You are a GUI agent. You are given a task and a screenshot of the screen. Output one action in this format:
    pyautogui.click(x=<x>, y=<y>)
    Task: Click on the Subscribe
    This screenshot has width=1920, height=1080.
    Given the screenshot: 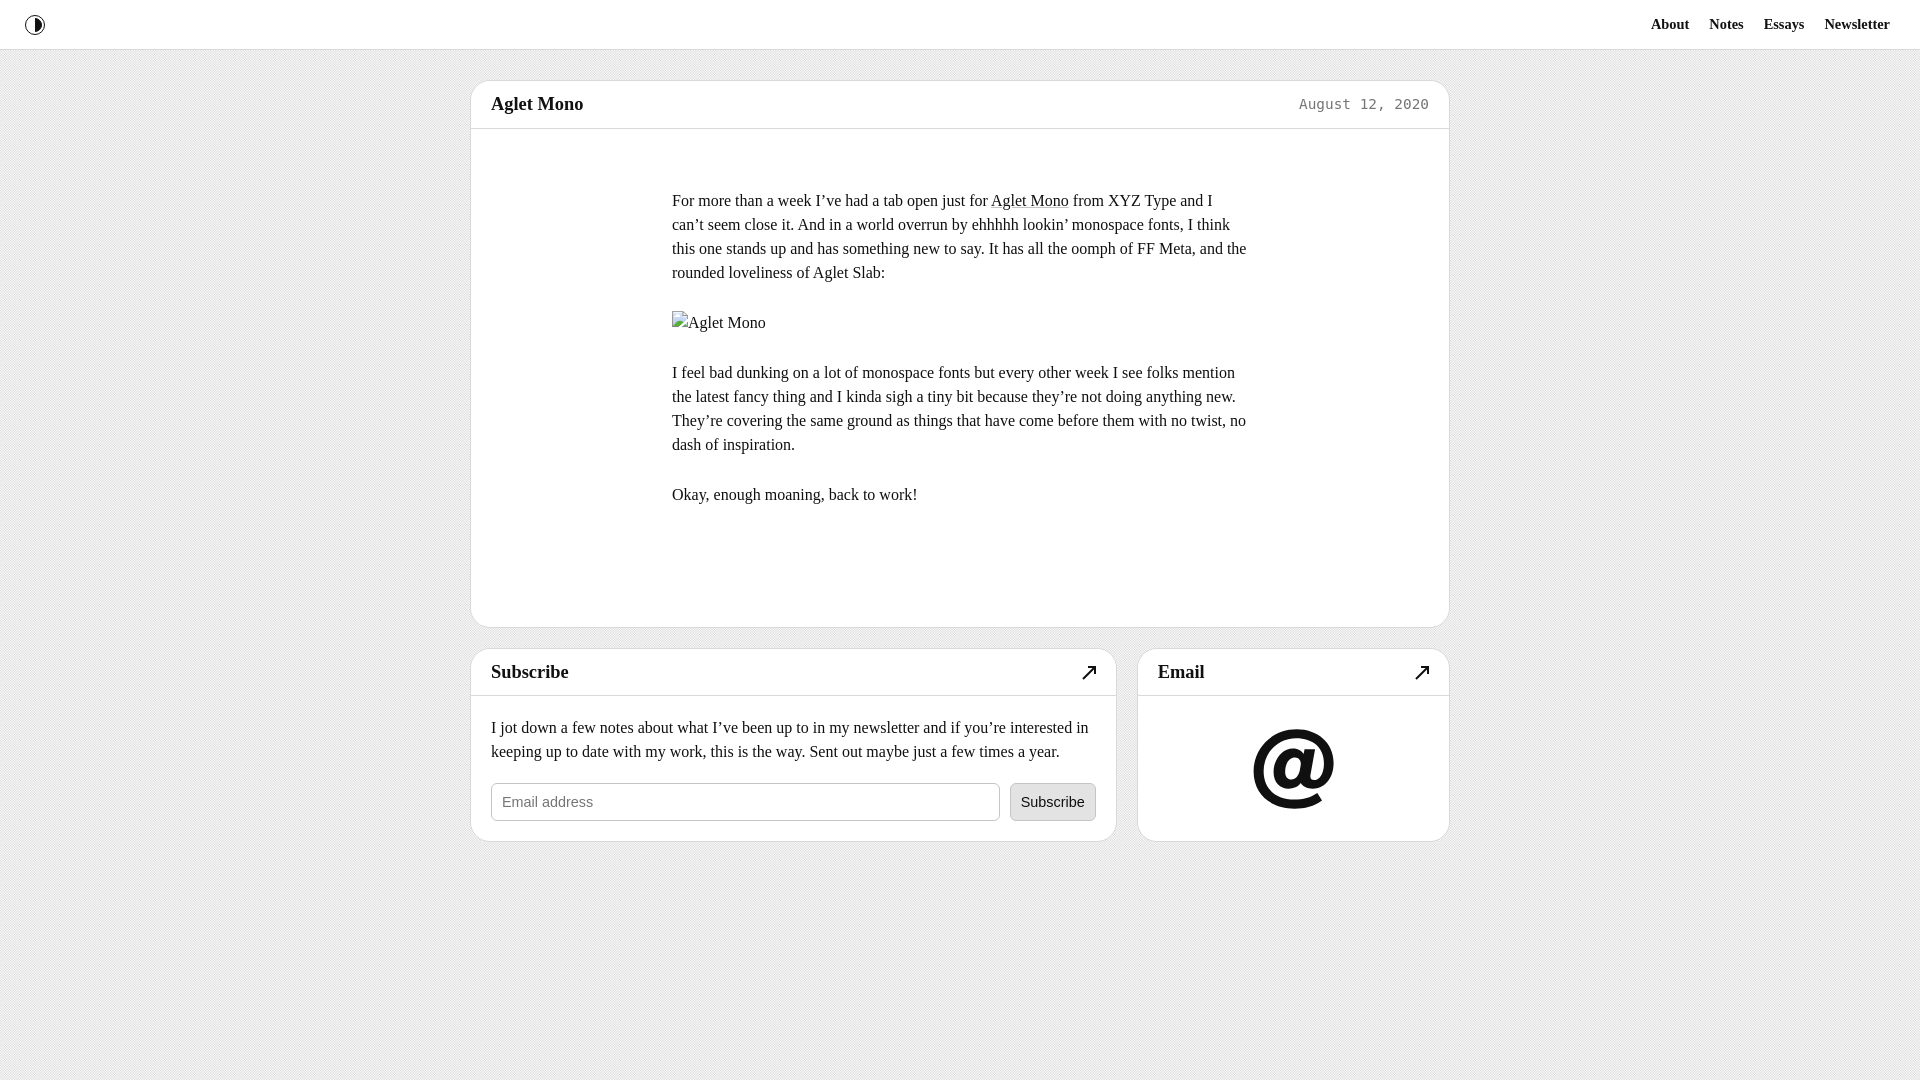 What is the action you would take?
    pyautogui.click(x=1052, y=802)
    